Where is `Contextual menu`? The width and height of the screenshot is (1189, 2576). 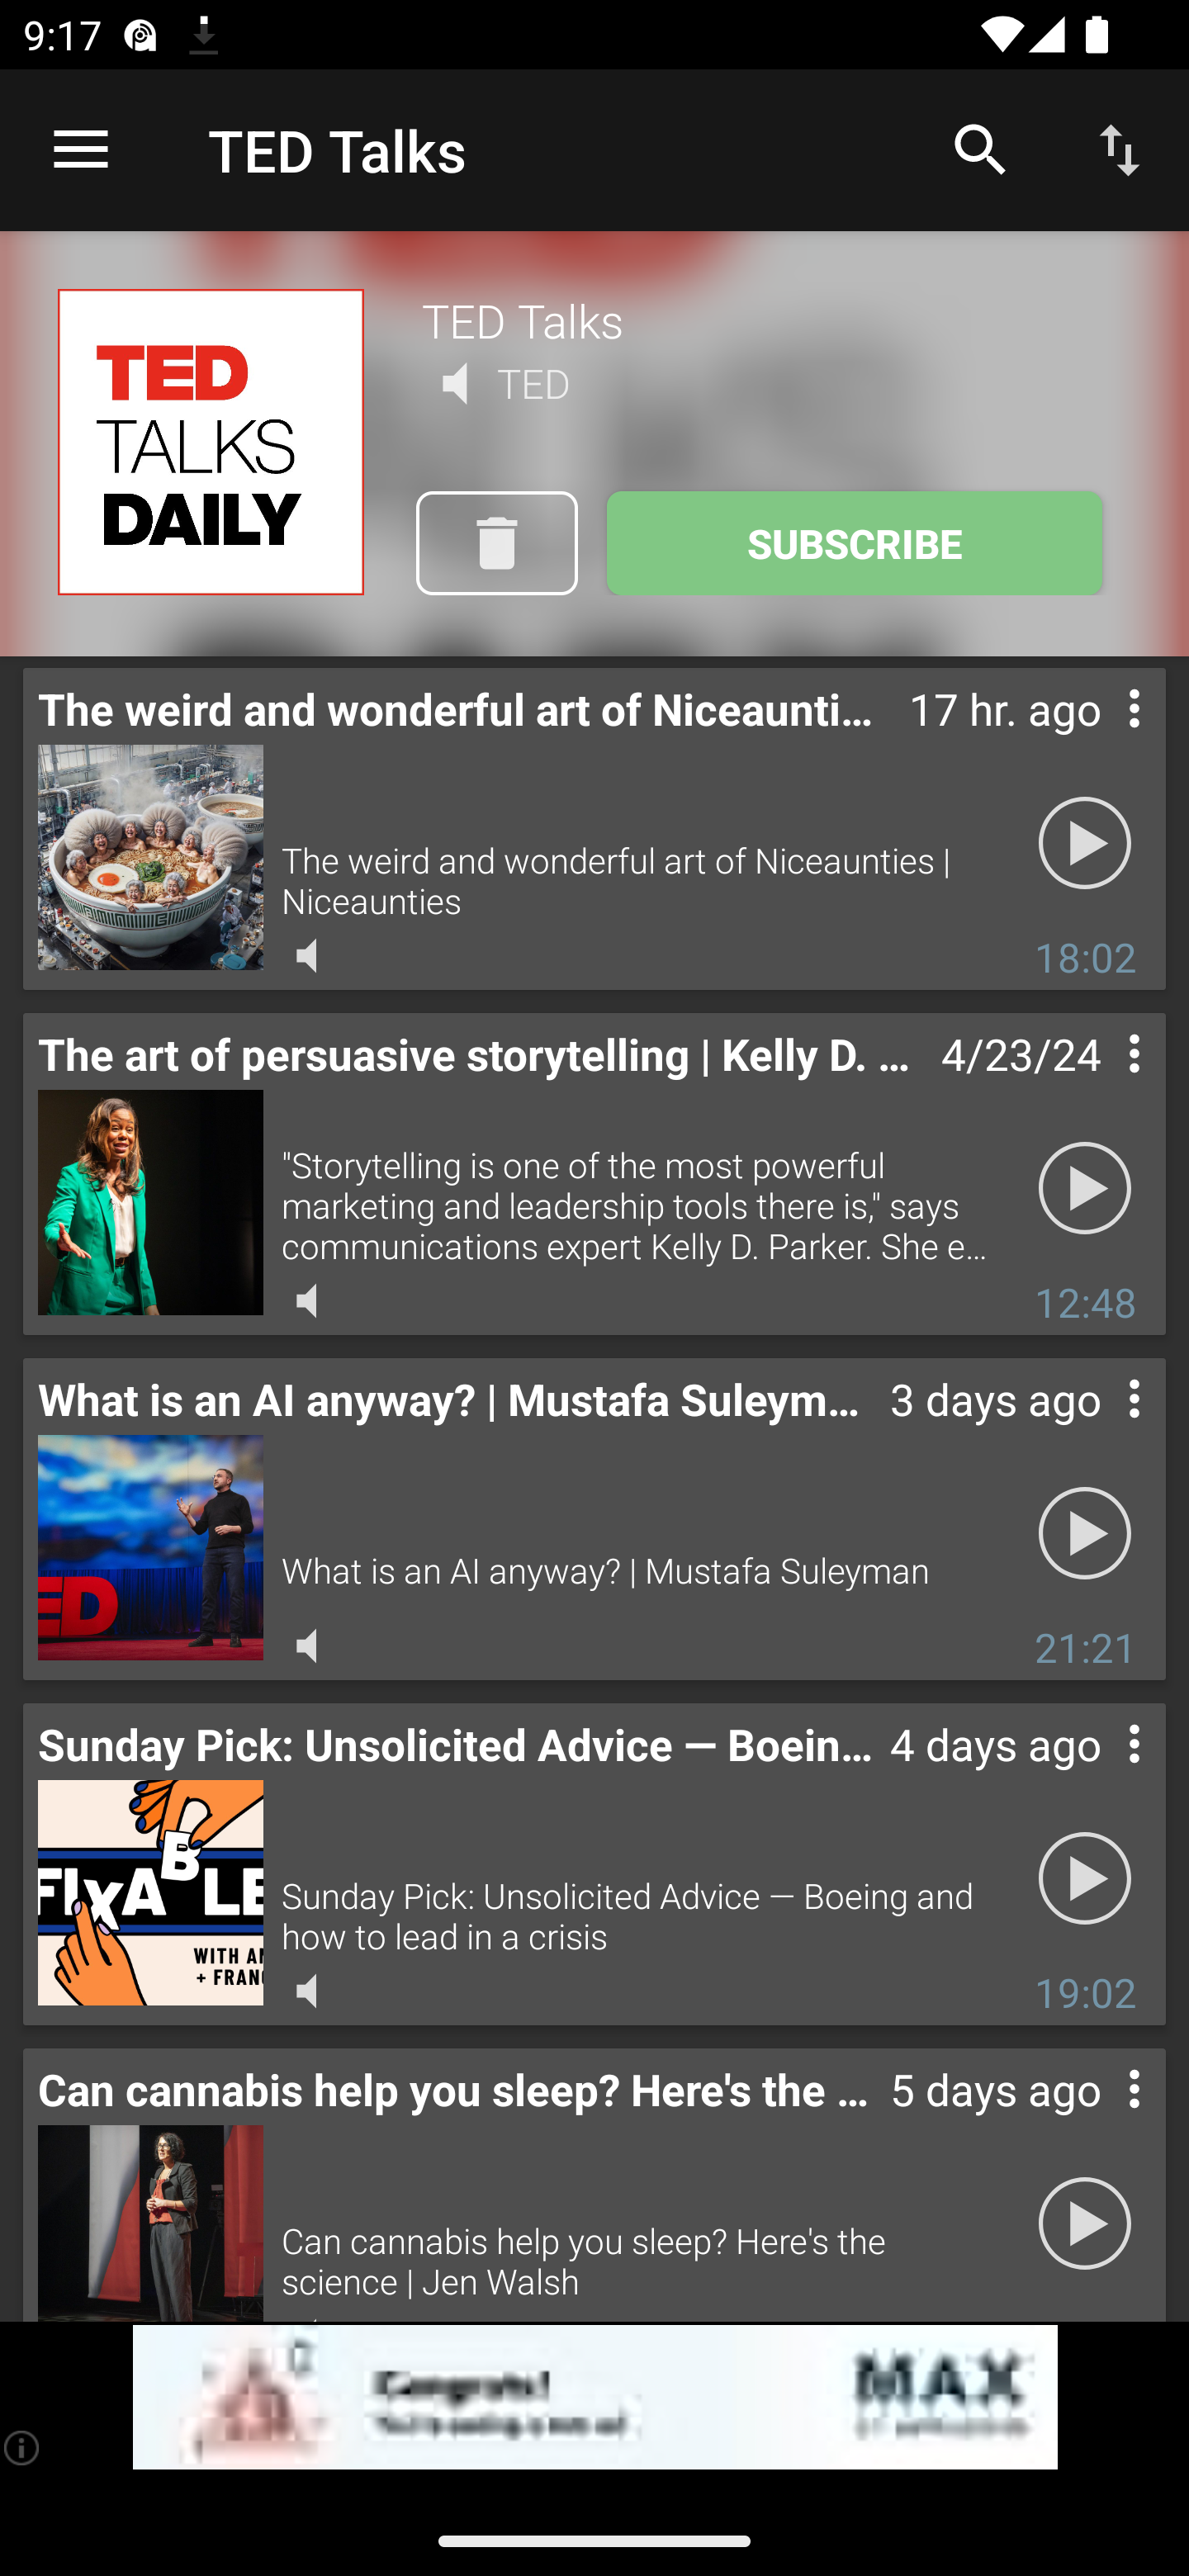 Contextual menu is located at coordinates (1098, 1087).